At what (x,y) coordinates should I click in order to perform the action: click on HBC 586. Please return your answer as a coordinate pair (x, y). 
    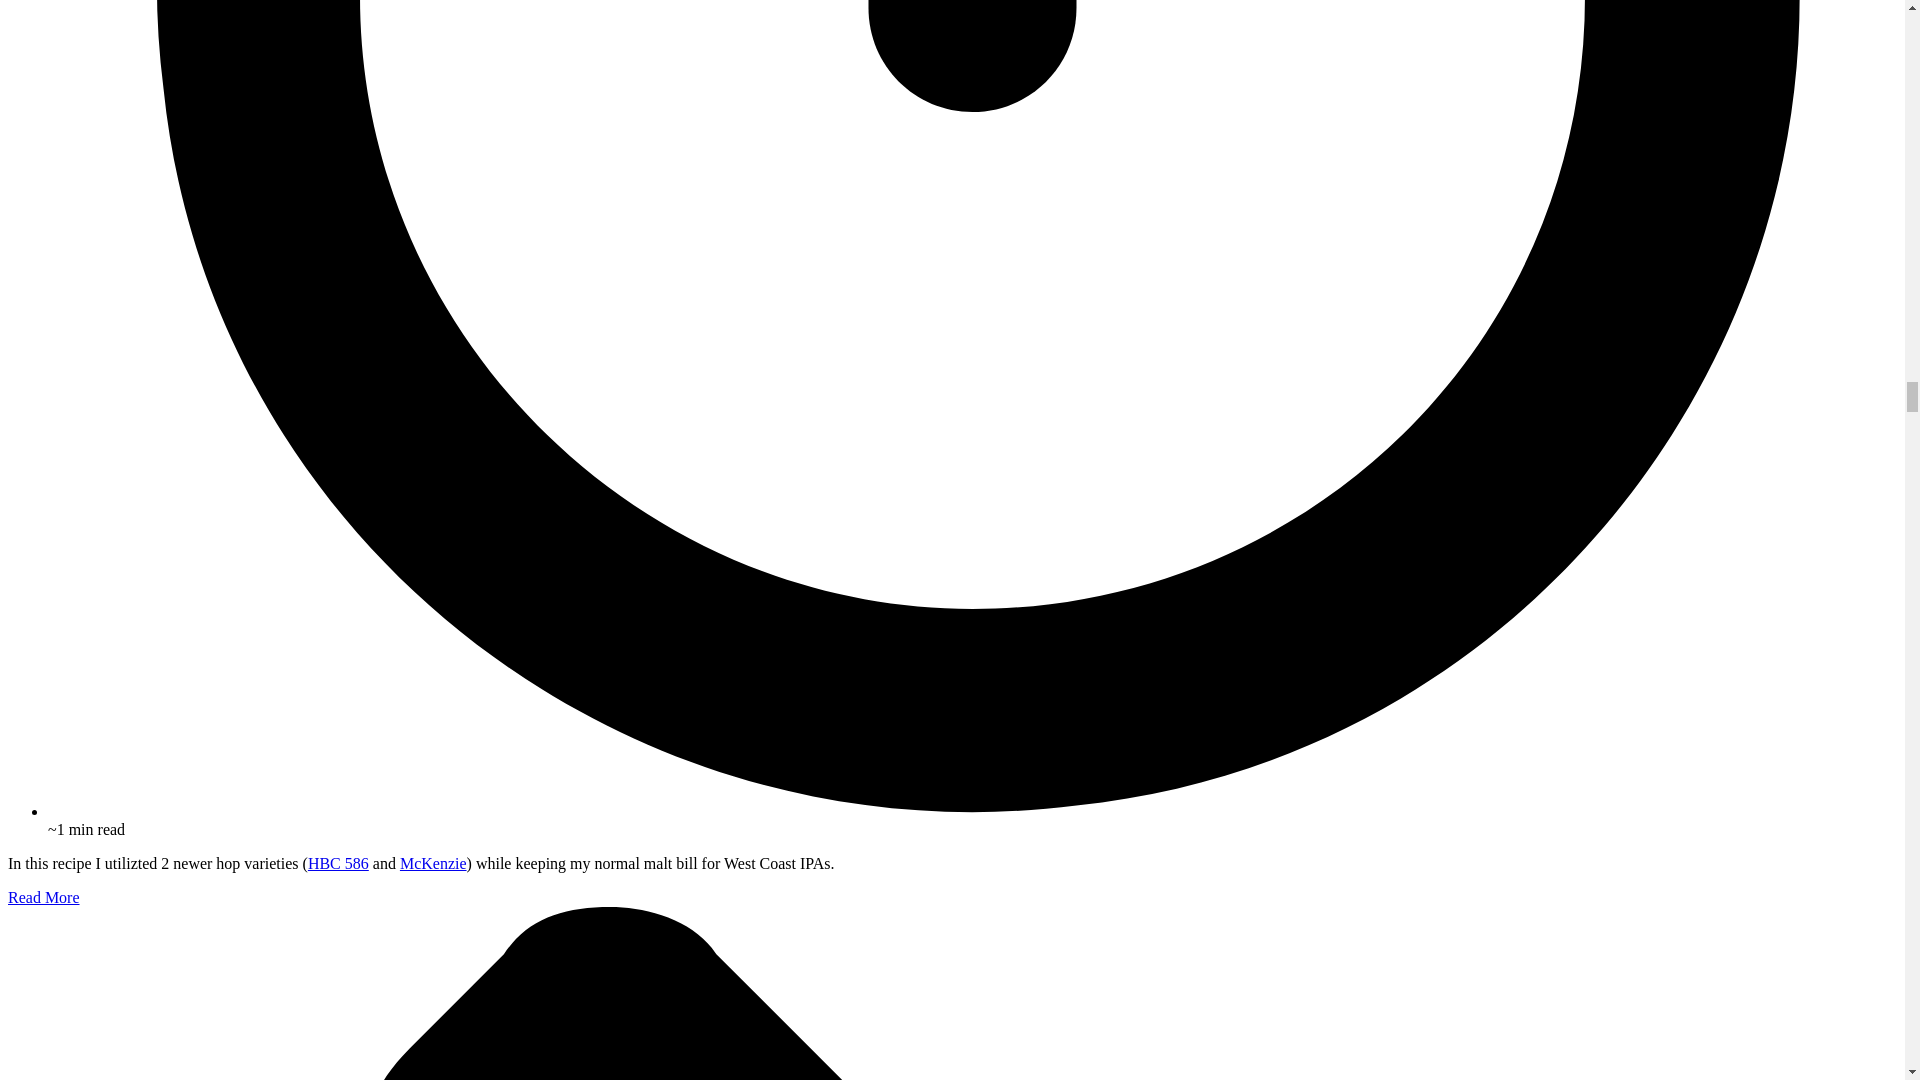
    Looking at the image, I should click on (338, 863).